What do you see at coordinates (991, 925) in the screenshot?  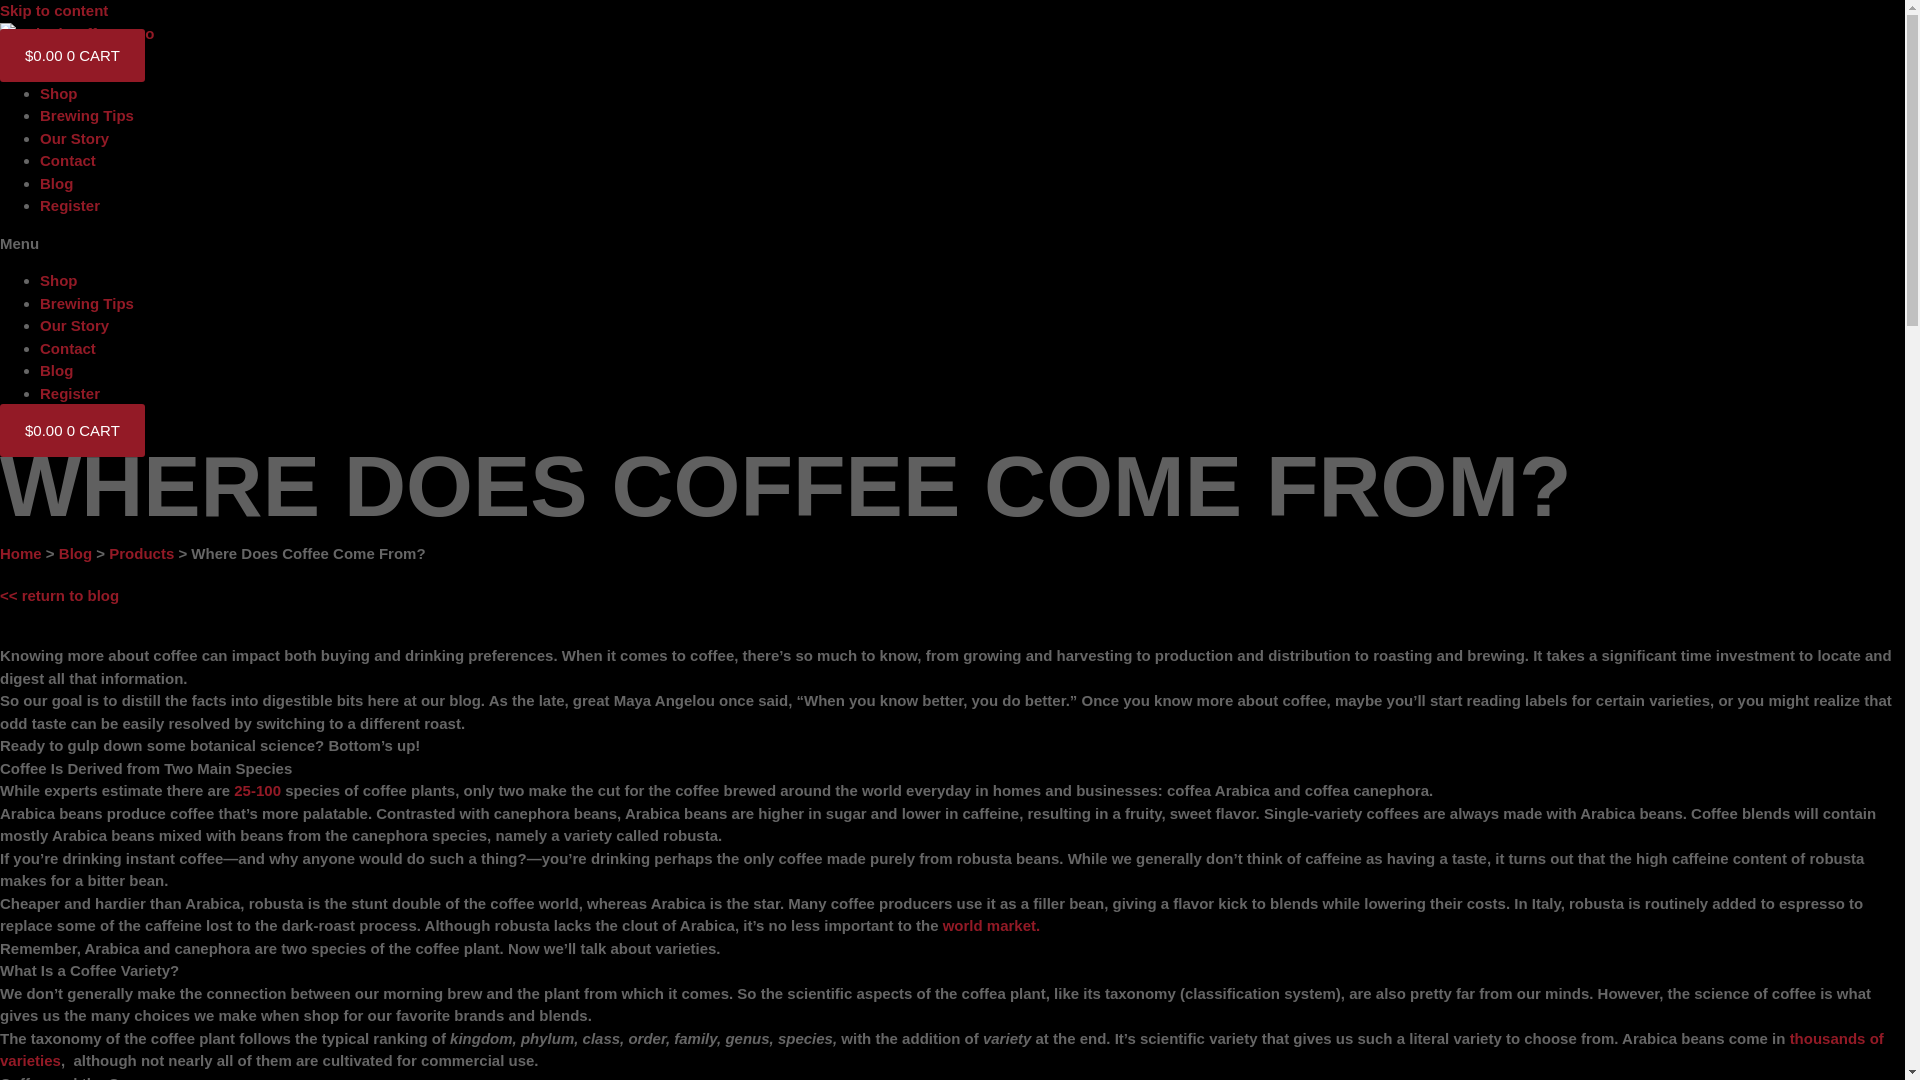 I see `world market.` at bounding box center [991, 925].